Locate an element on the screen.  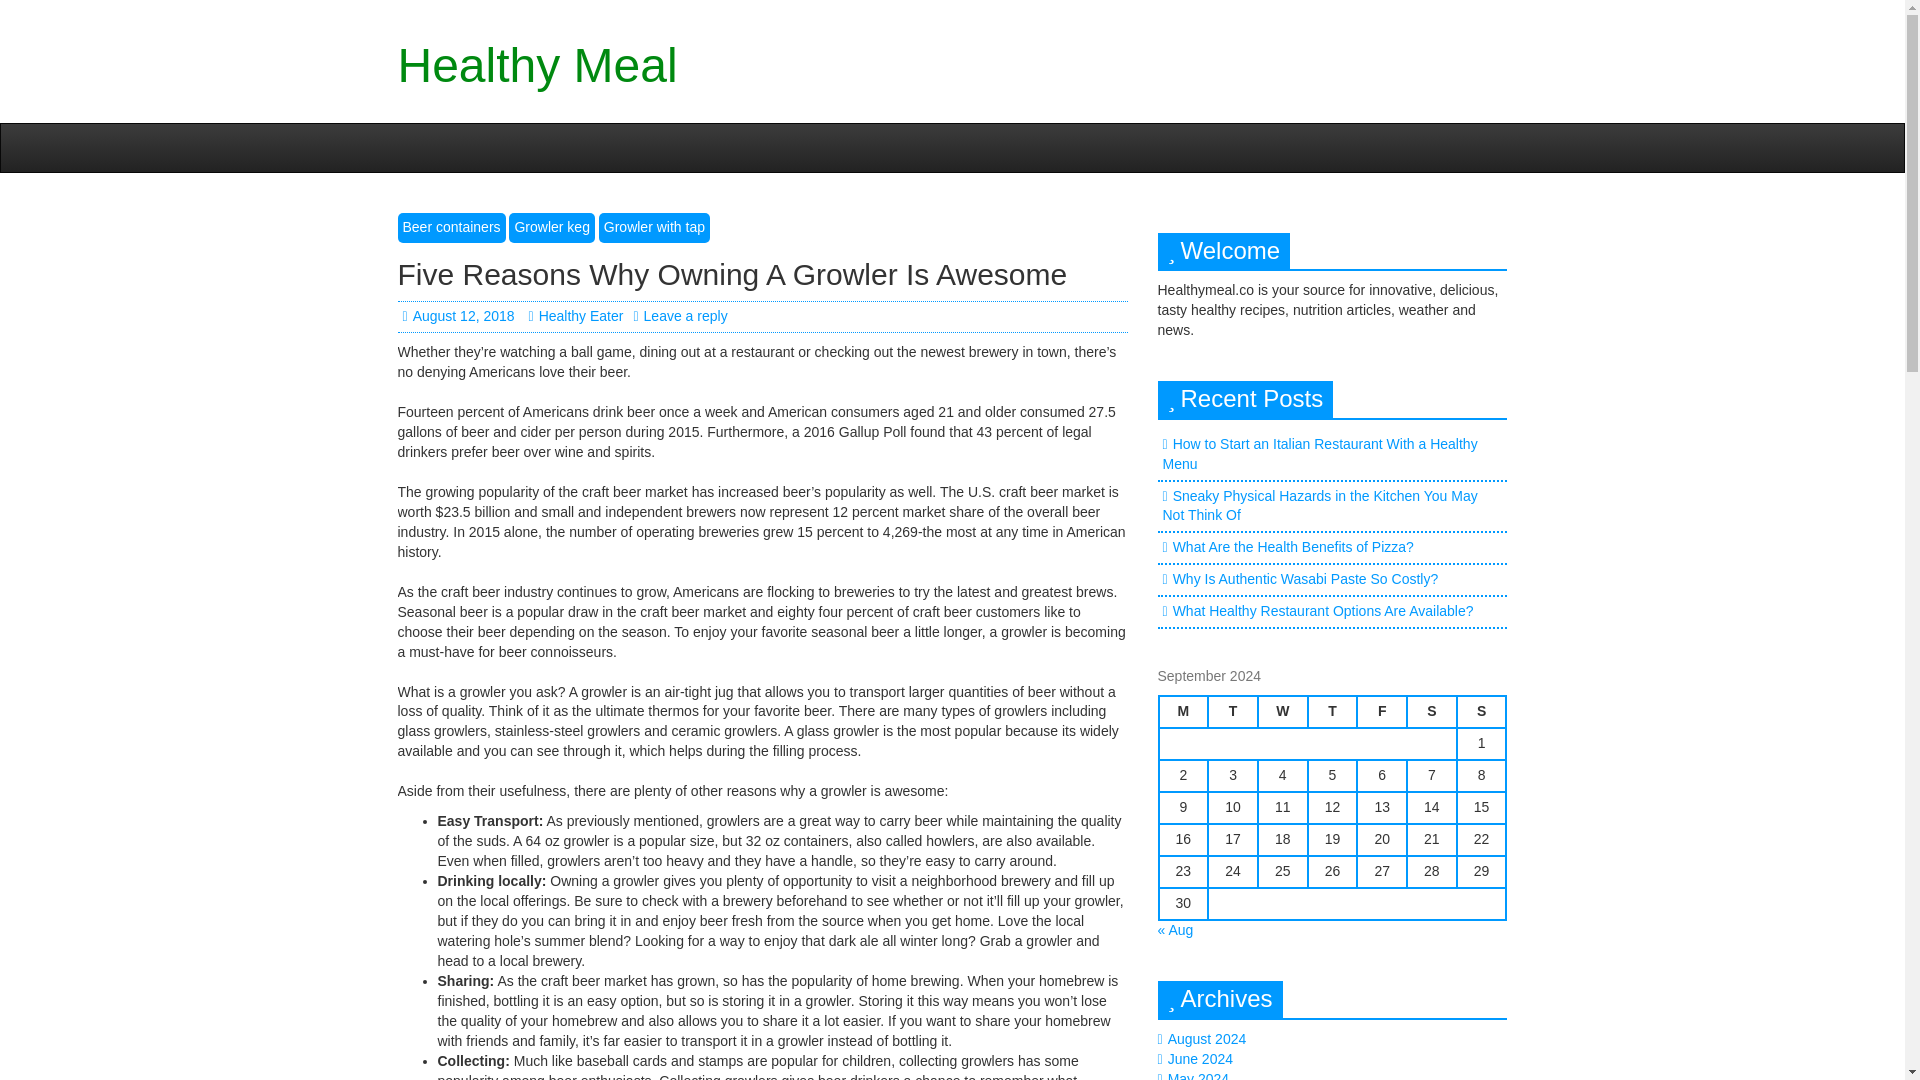
Tuesday is located at coordinates (1232, 711).